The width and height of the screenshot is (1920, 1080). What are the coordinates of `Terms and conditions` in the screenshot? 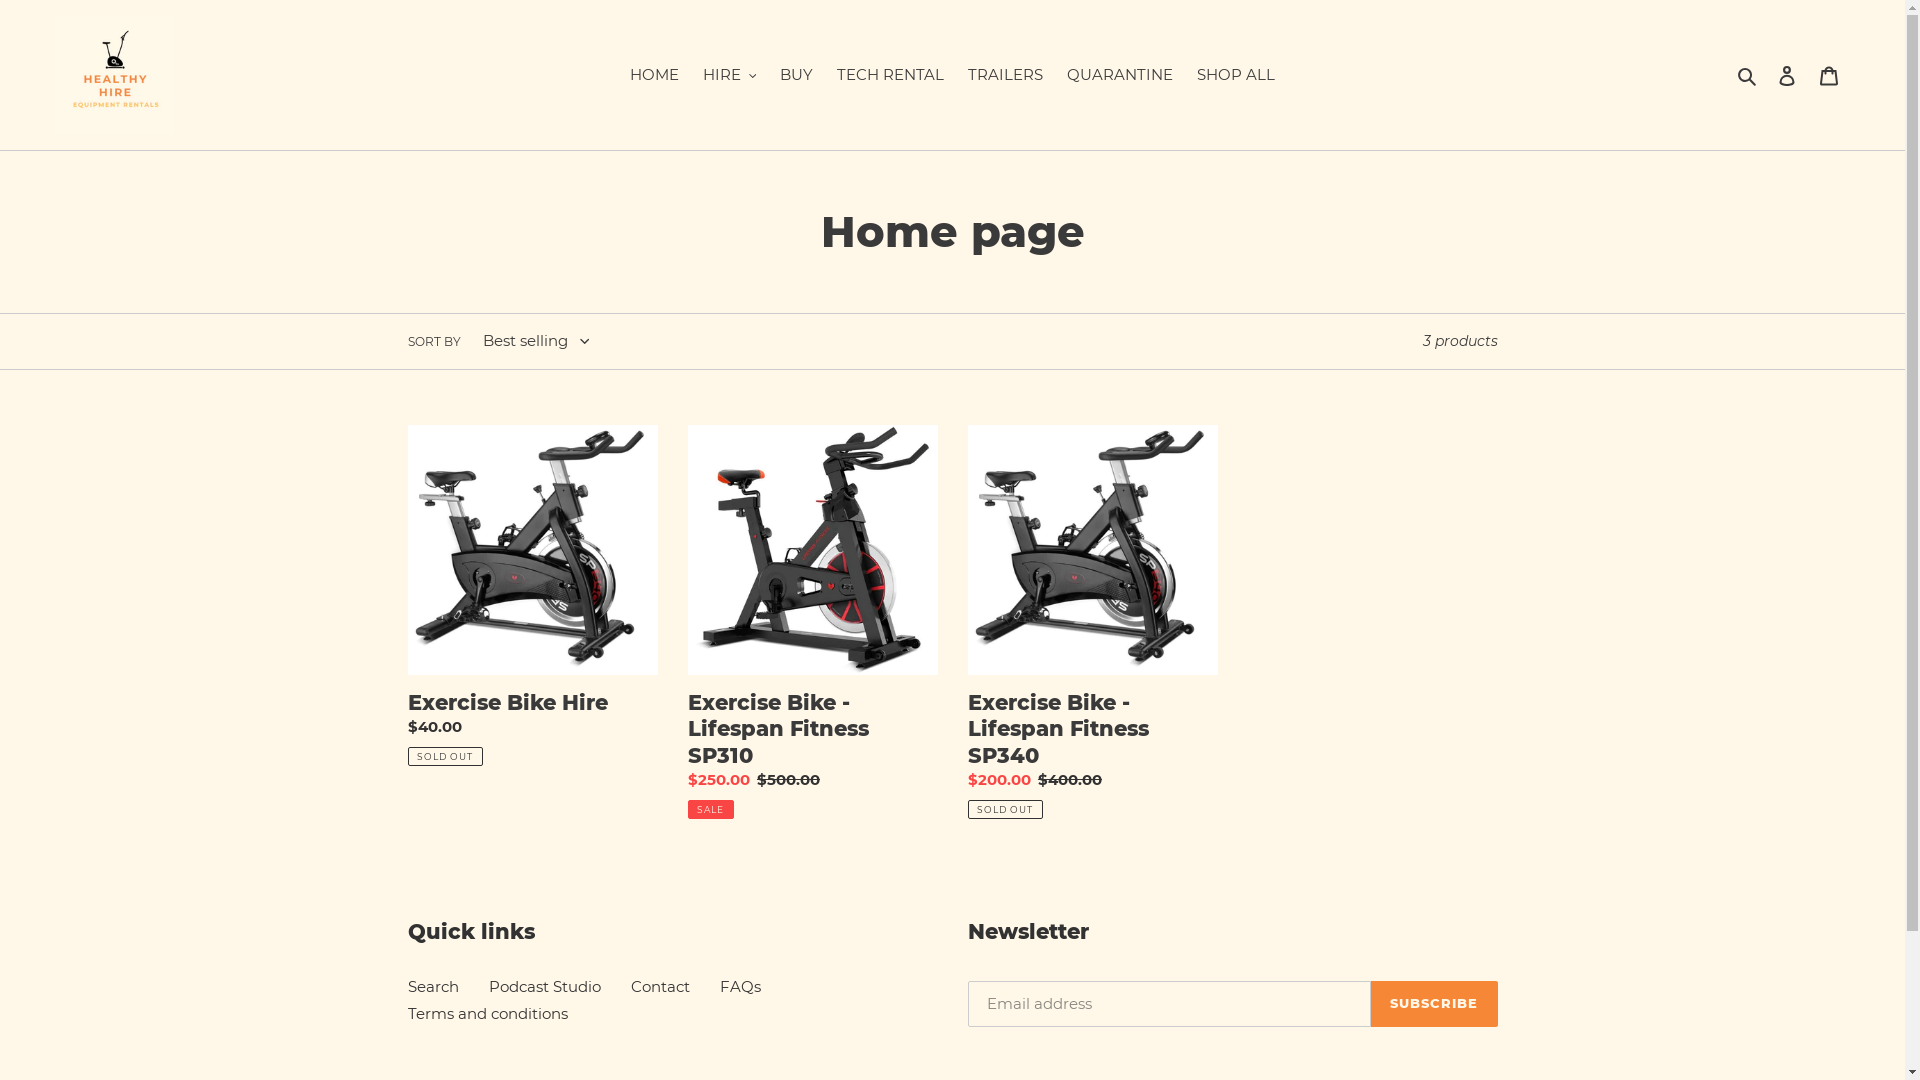 It's located at (488, 1014).